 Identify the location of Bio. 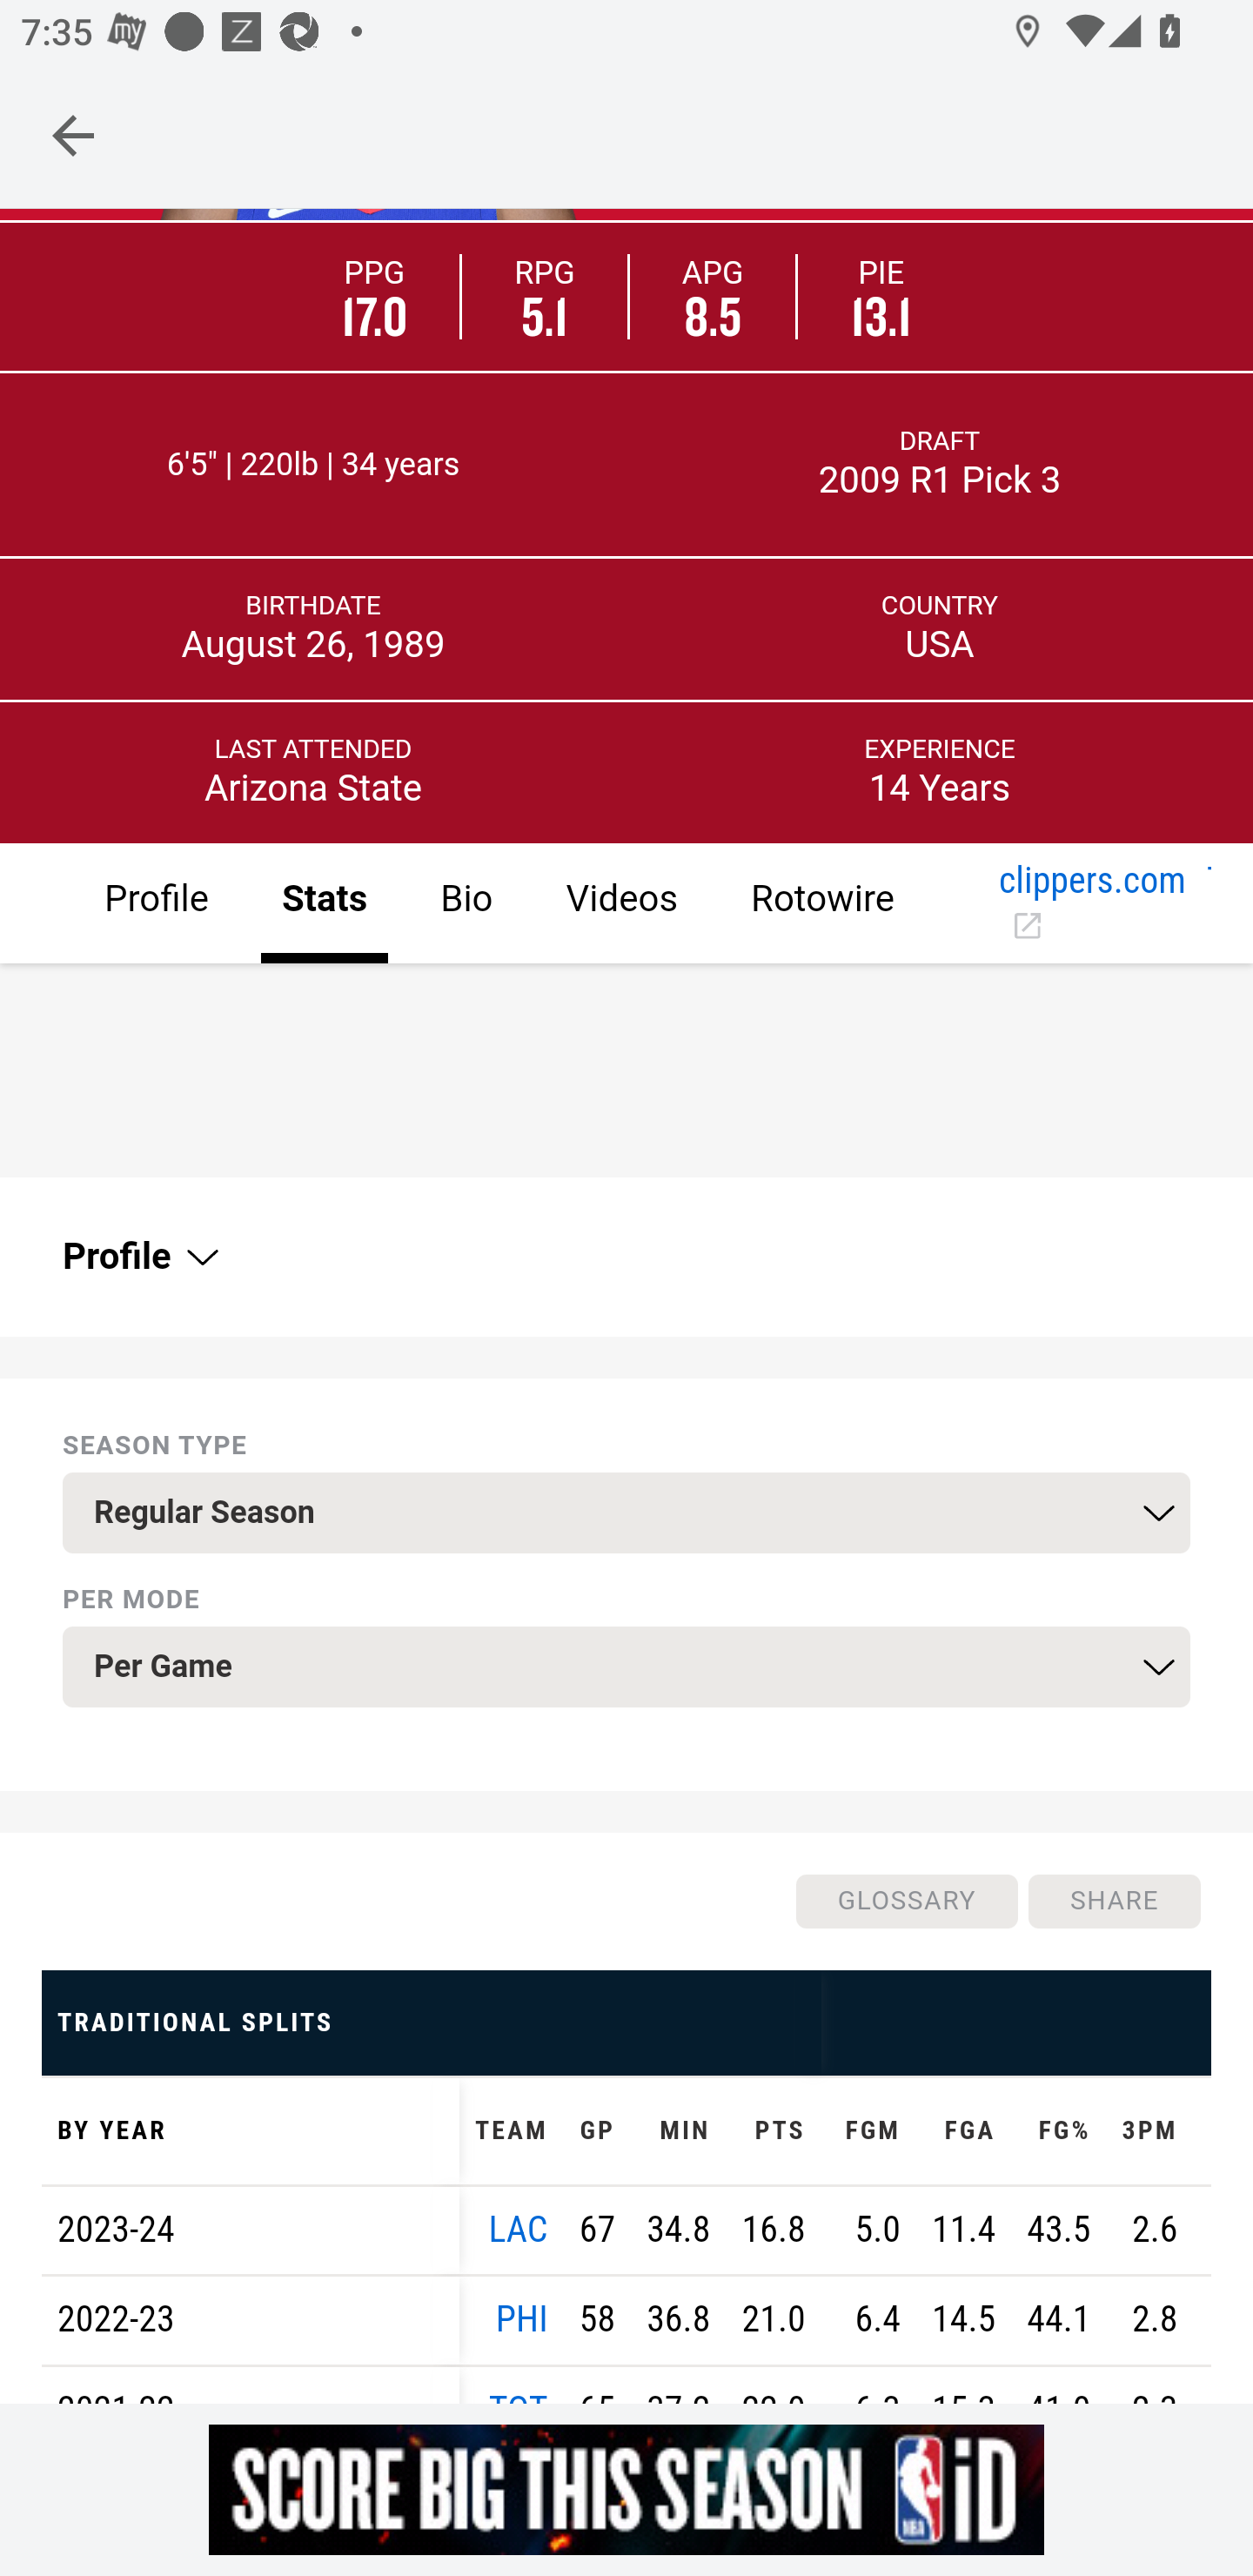
(465, 905).